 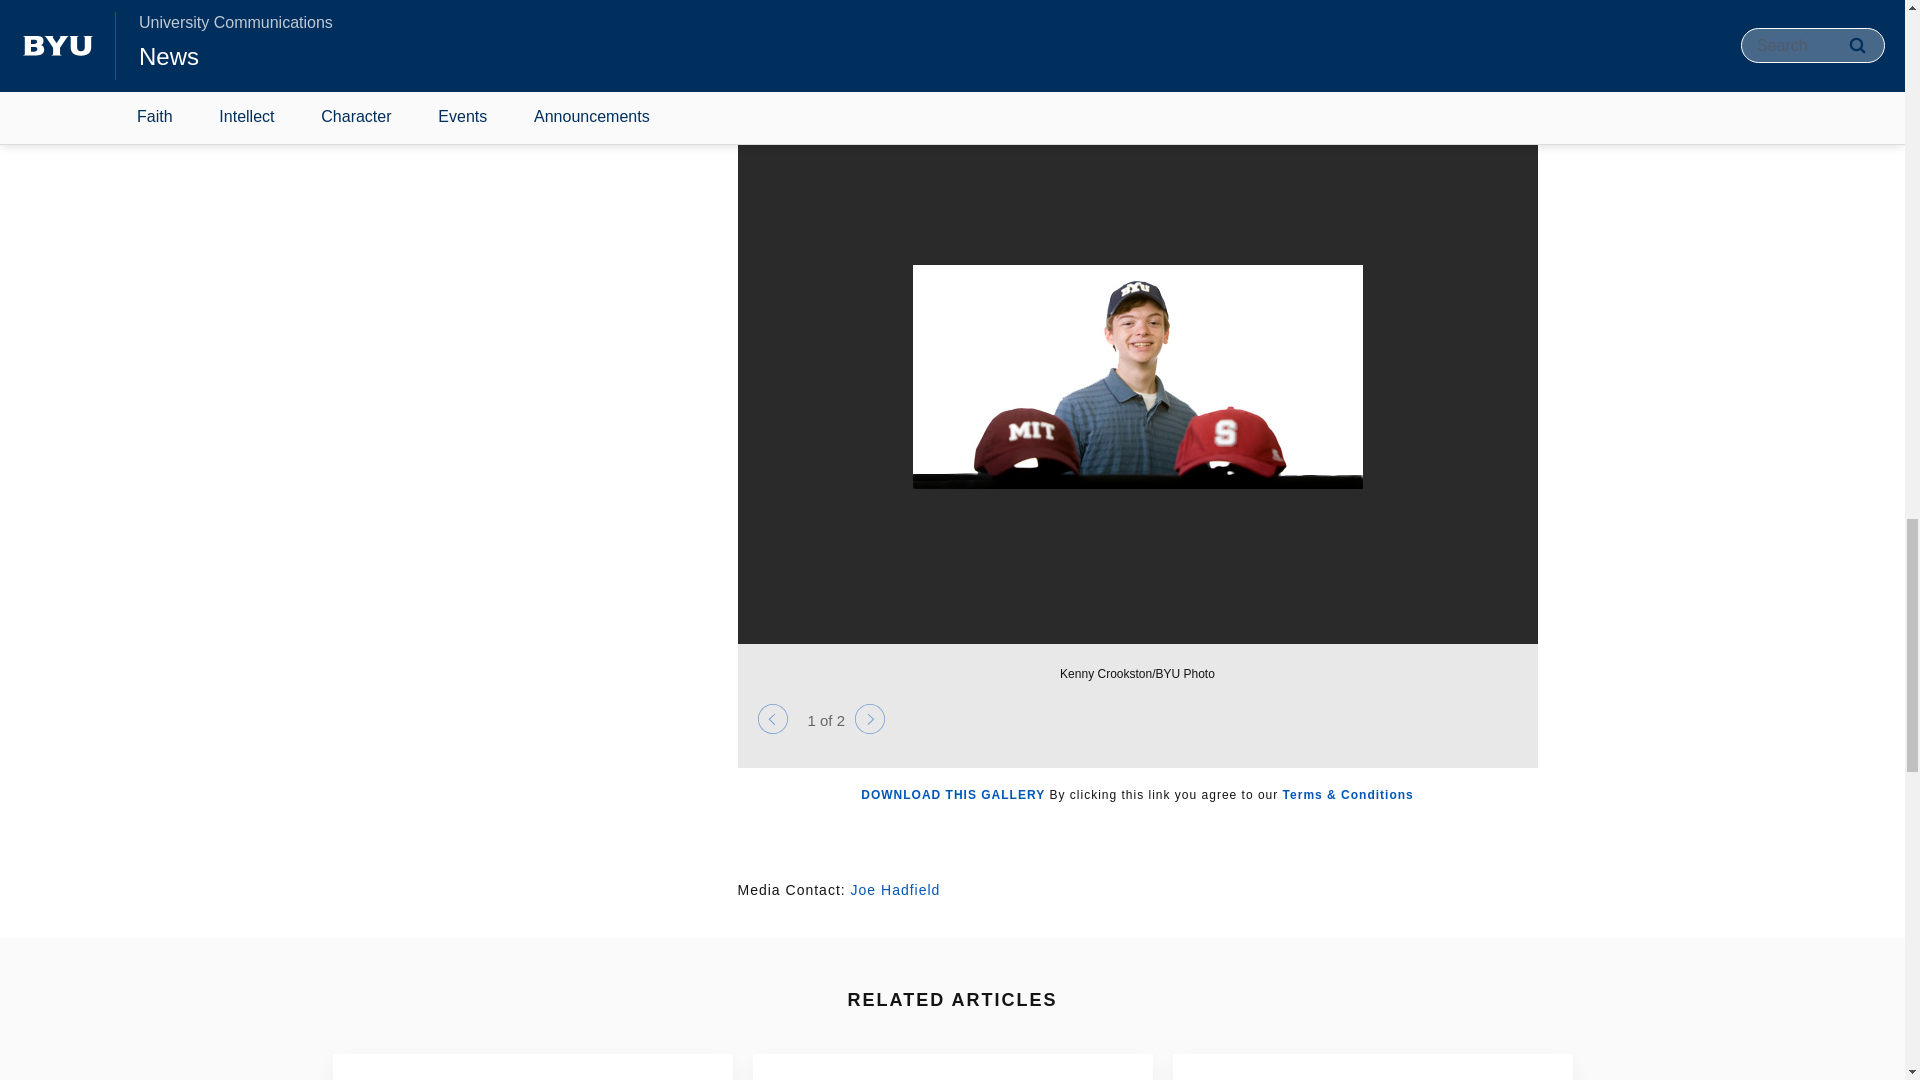 I want to click on intramural sports participation, so click(x=976, y=6).